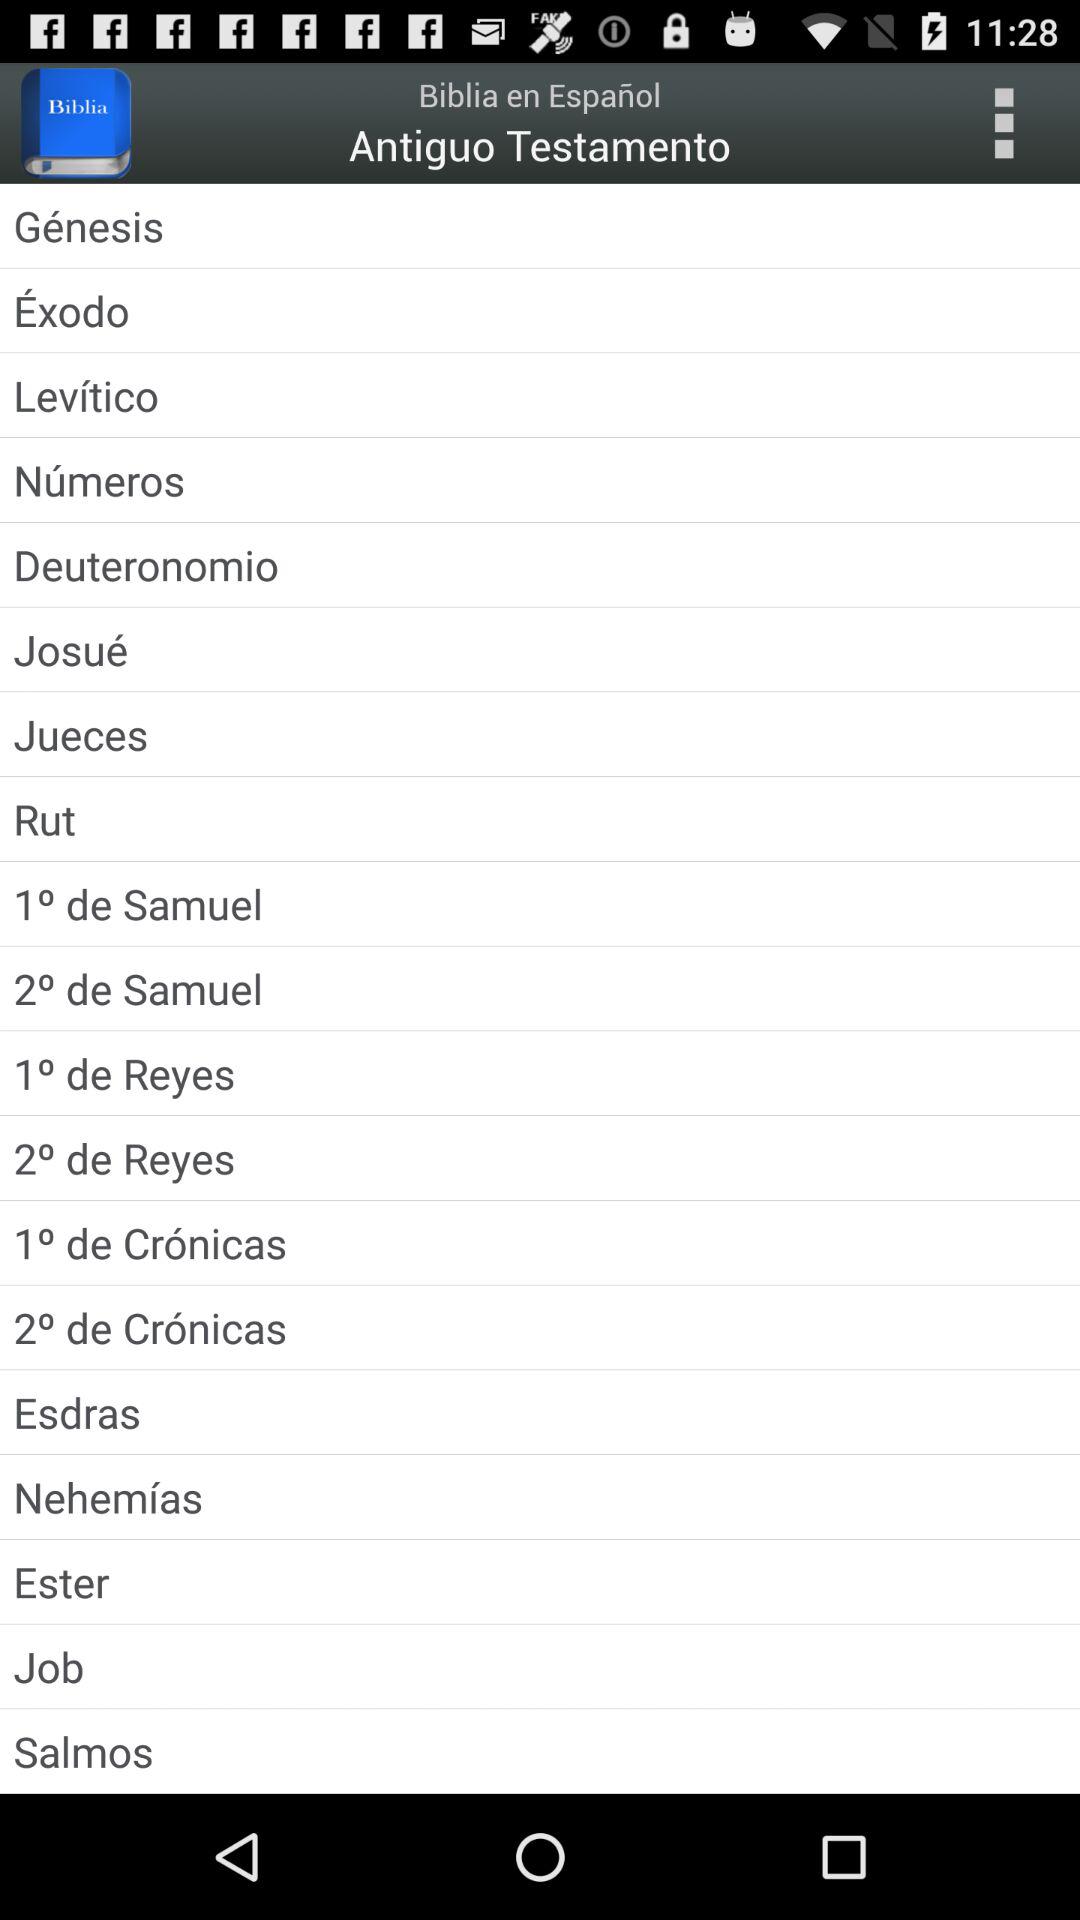 The width and height of the screenshot is (1080, 1920). I want to click on jump to job, so click(540, 1666).